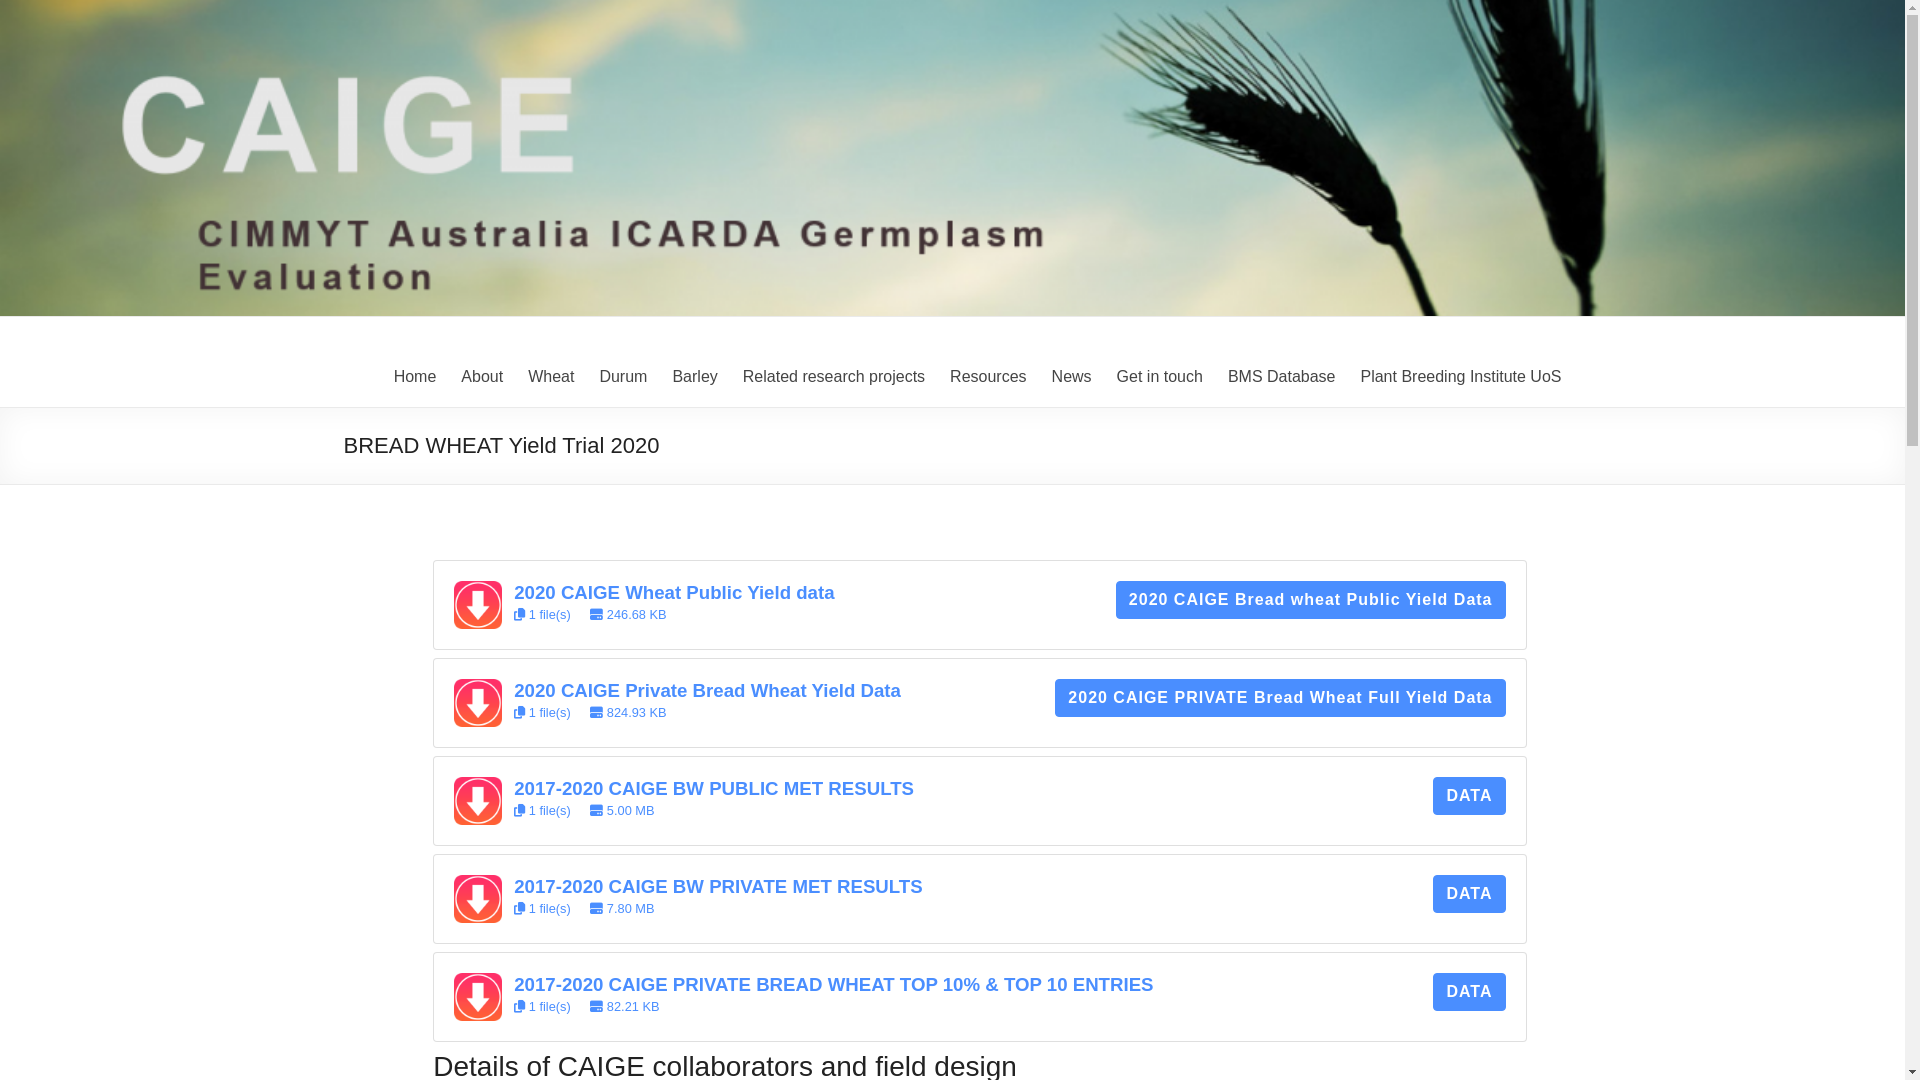  What do you see at coordinates (551, 377) in the screenshot?
I see `Wheat` at bounding box center [551, 377].